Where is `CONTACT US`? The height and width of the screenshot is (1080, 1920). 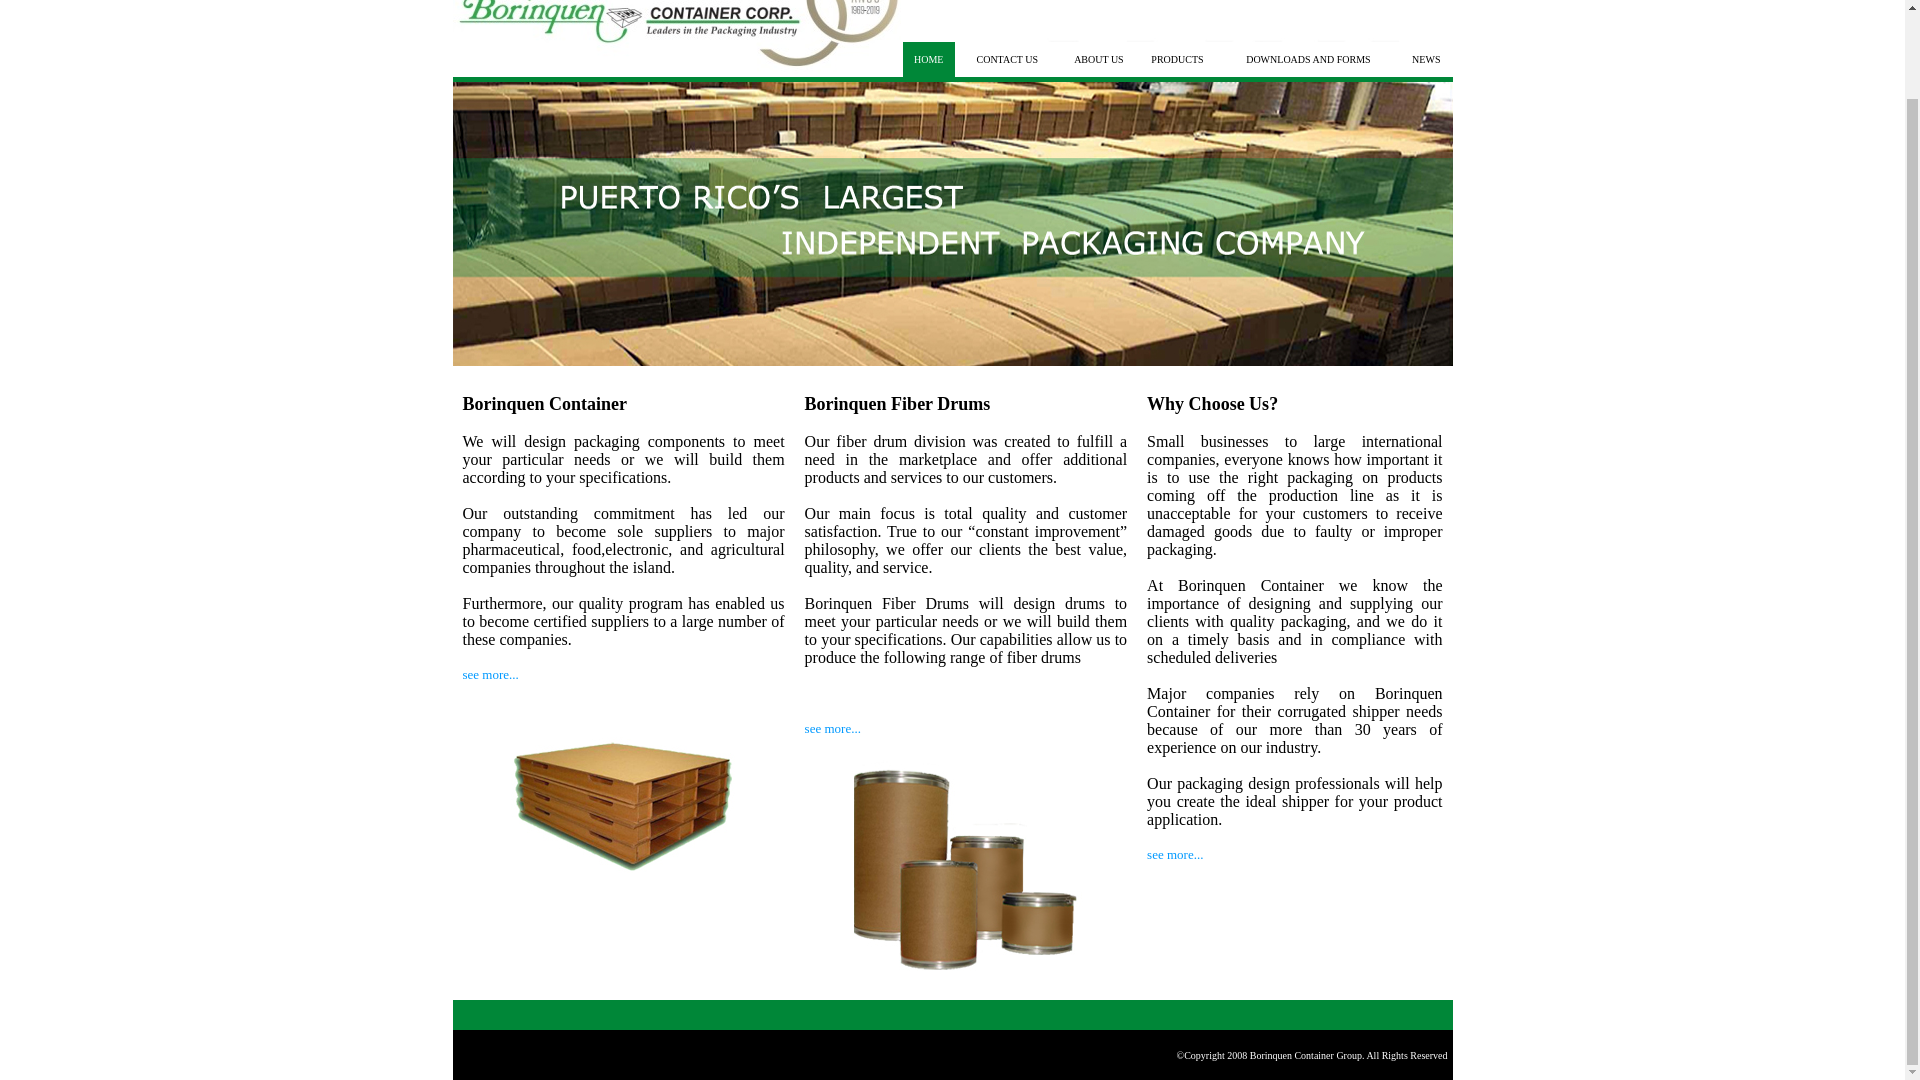
CONTACT US is located at coordinates (1006, 59).